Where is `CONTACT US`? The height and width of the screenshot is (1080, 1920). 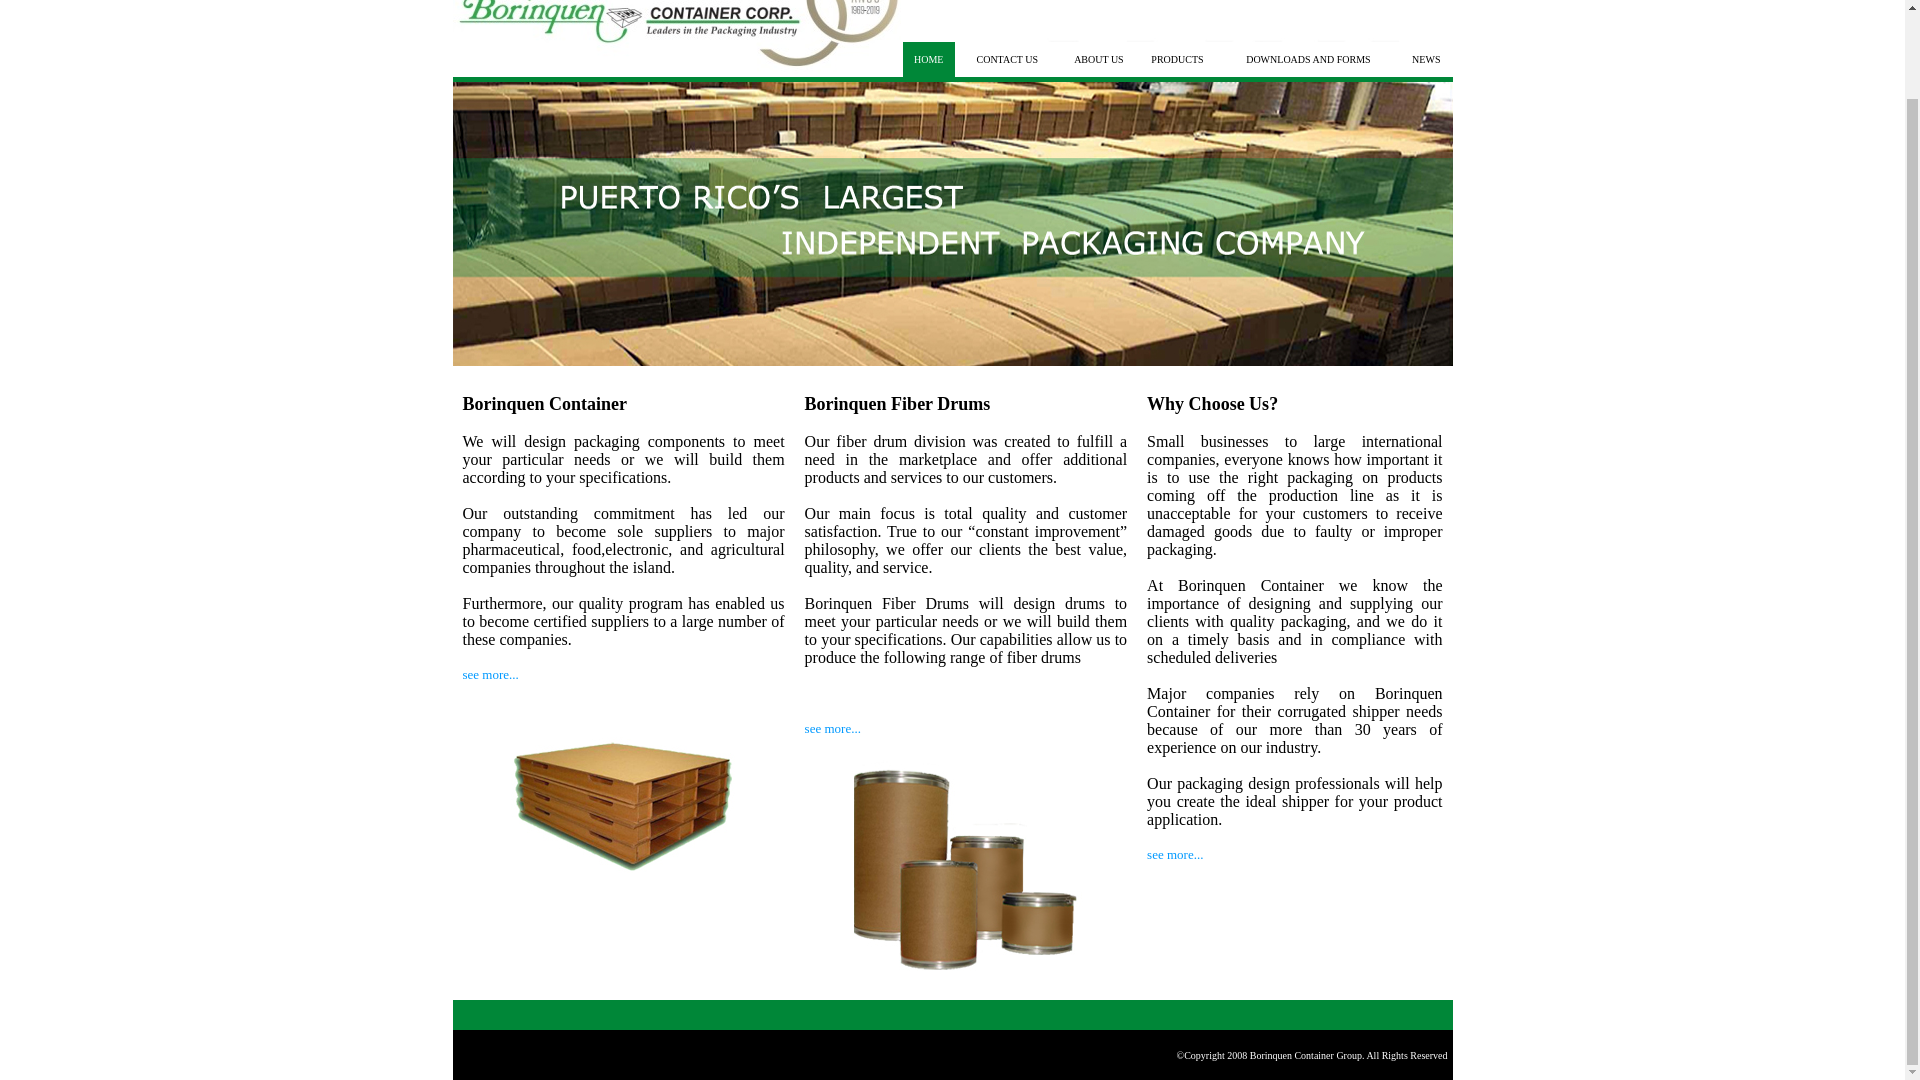
CONTACT US is located at coordinates (1006, 59).